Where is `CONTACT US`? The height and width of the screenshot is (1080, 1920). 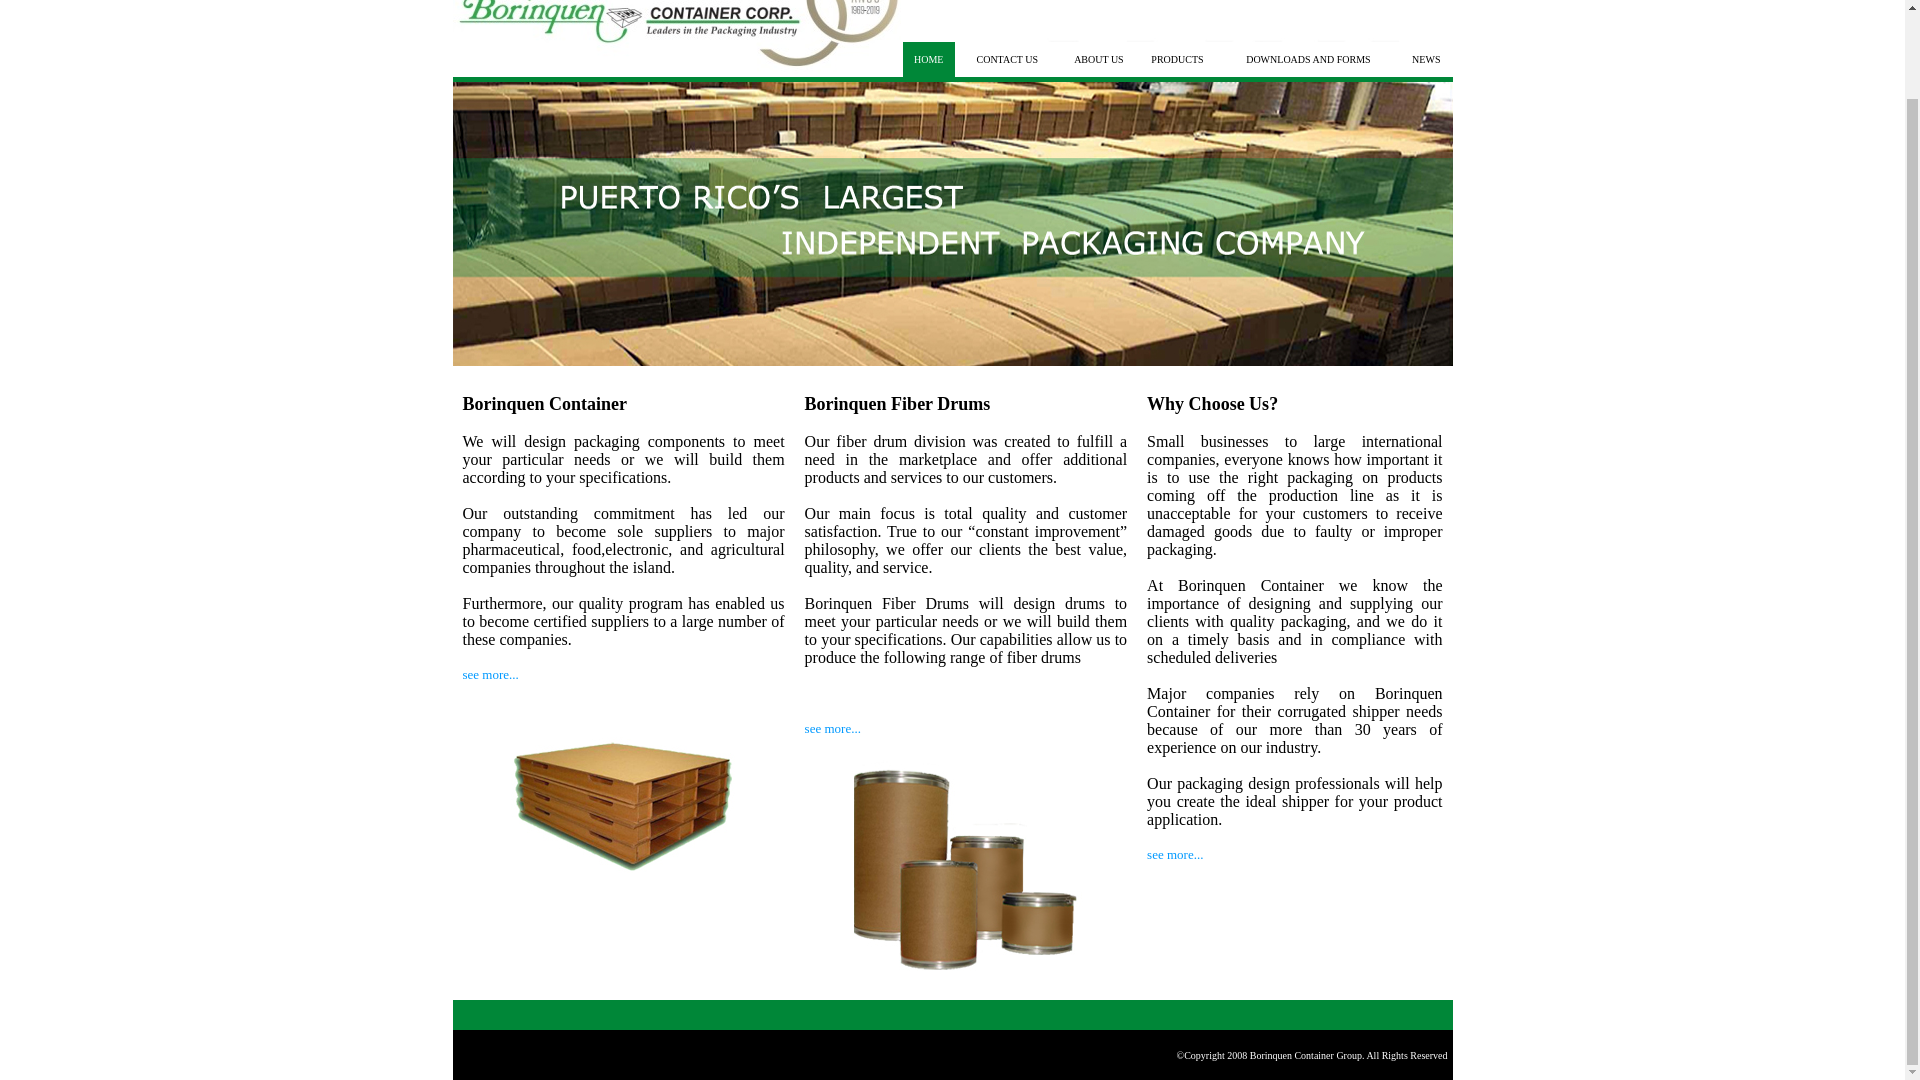
CONTACT US is located at coordinates (1006, 59).